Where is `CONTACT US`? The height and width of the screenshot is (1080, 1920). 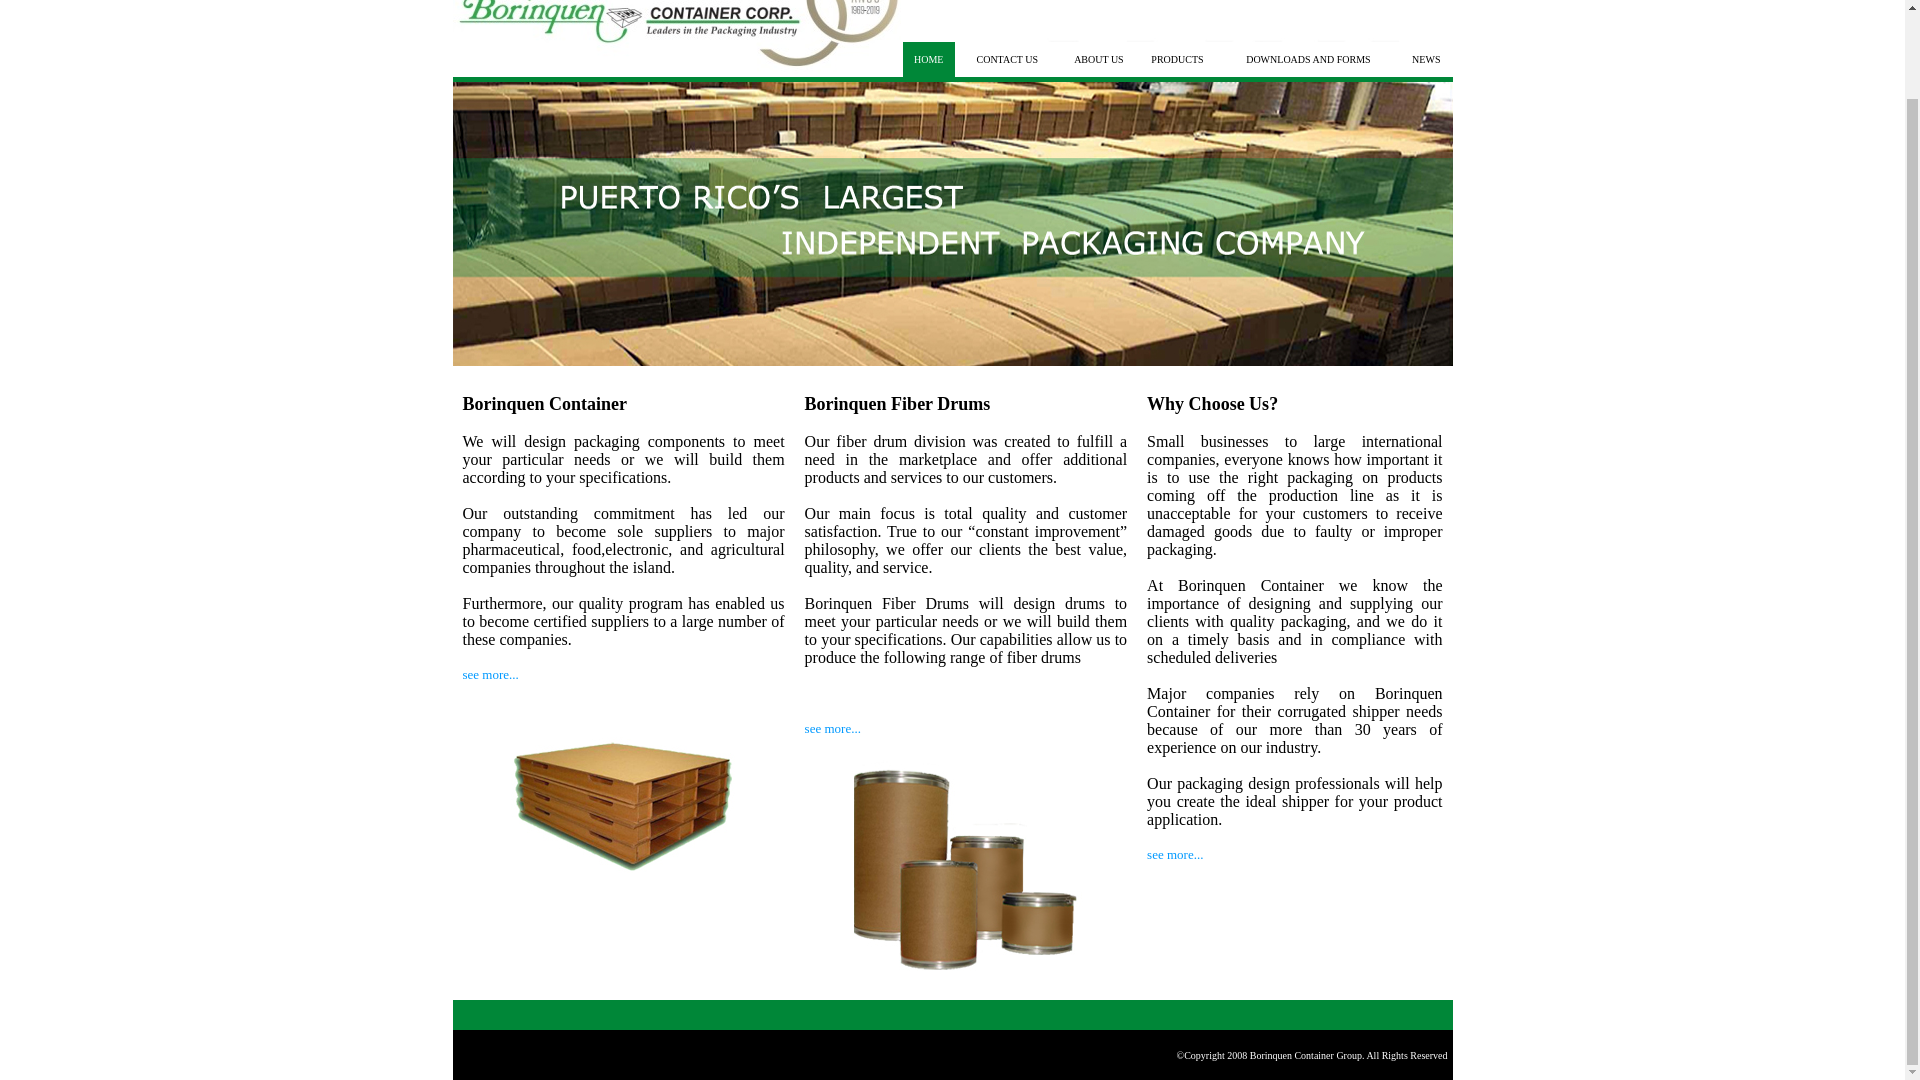
CONTACT US is located at coordinates (1006, 59).